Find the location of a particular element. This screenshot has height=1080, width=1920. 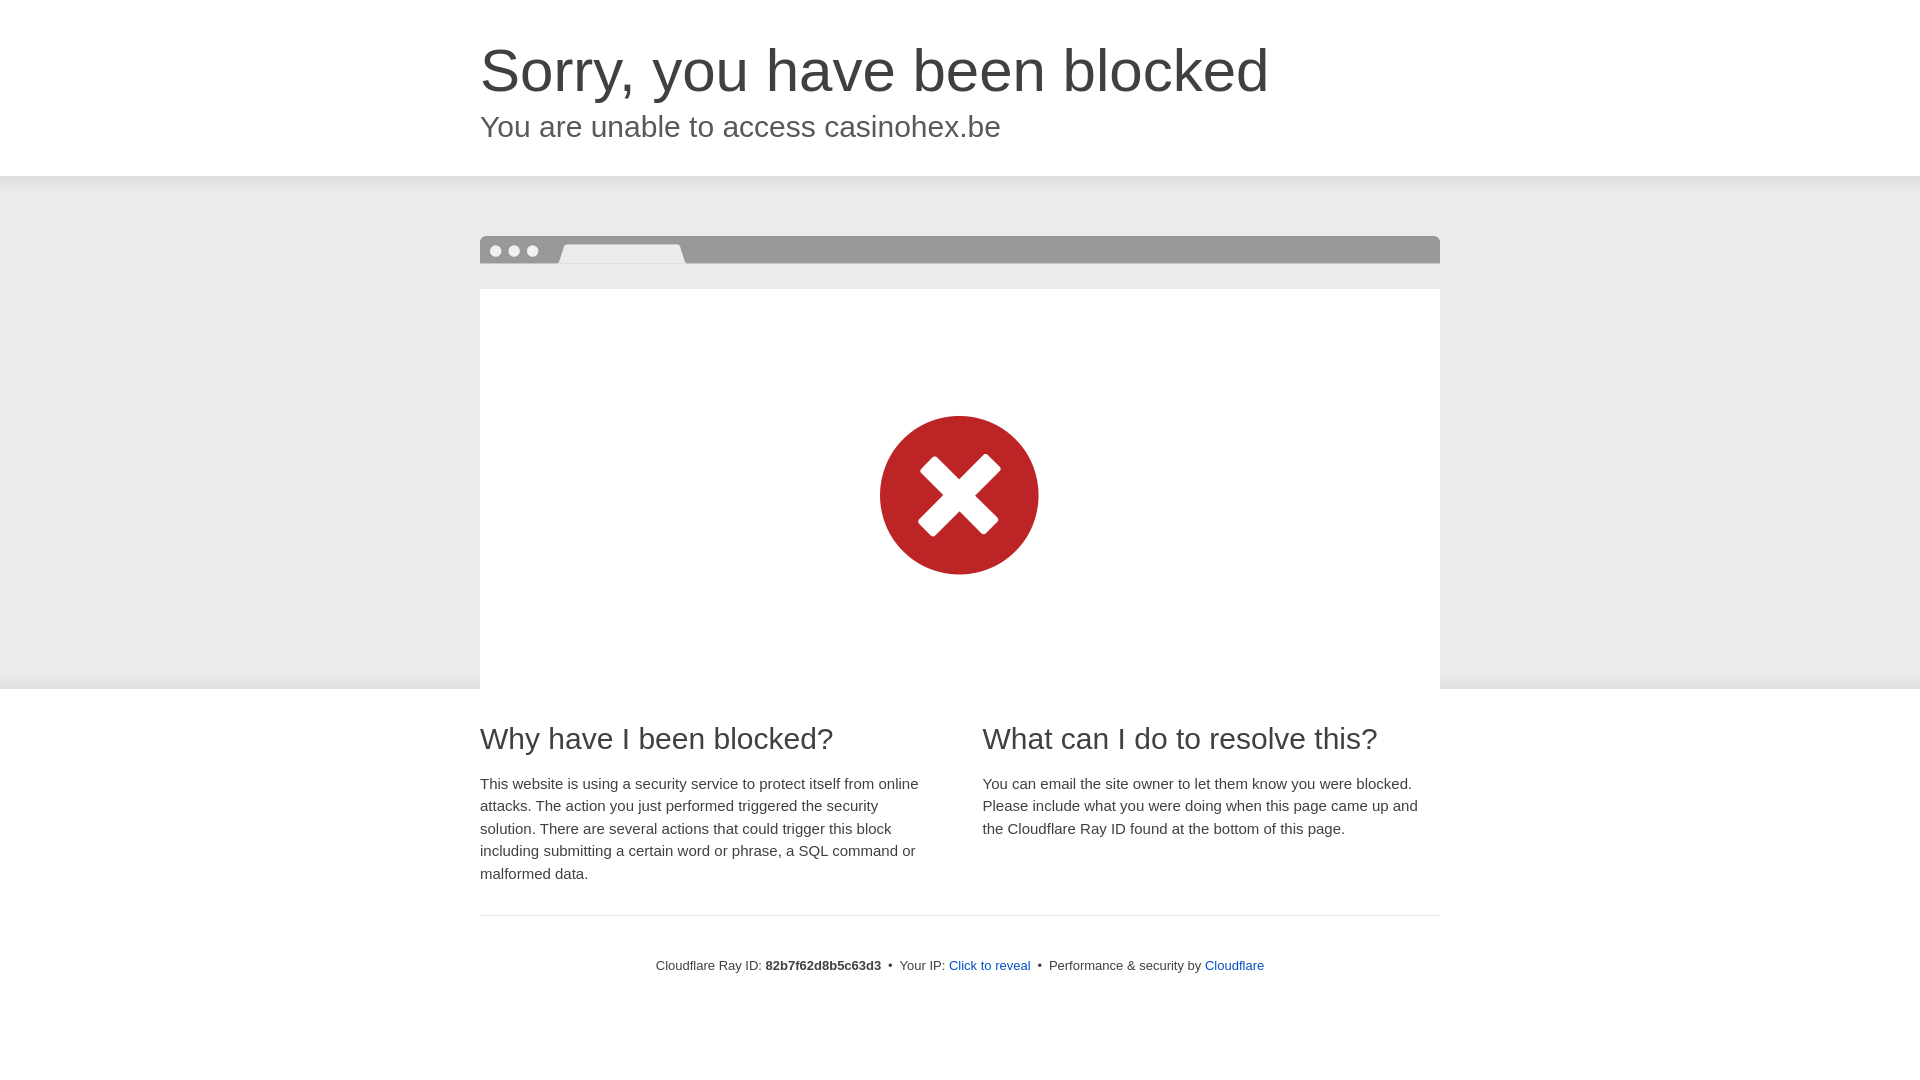

Click to reveal is located at coordinates (990, 966).